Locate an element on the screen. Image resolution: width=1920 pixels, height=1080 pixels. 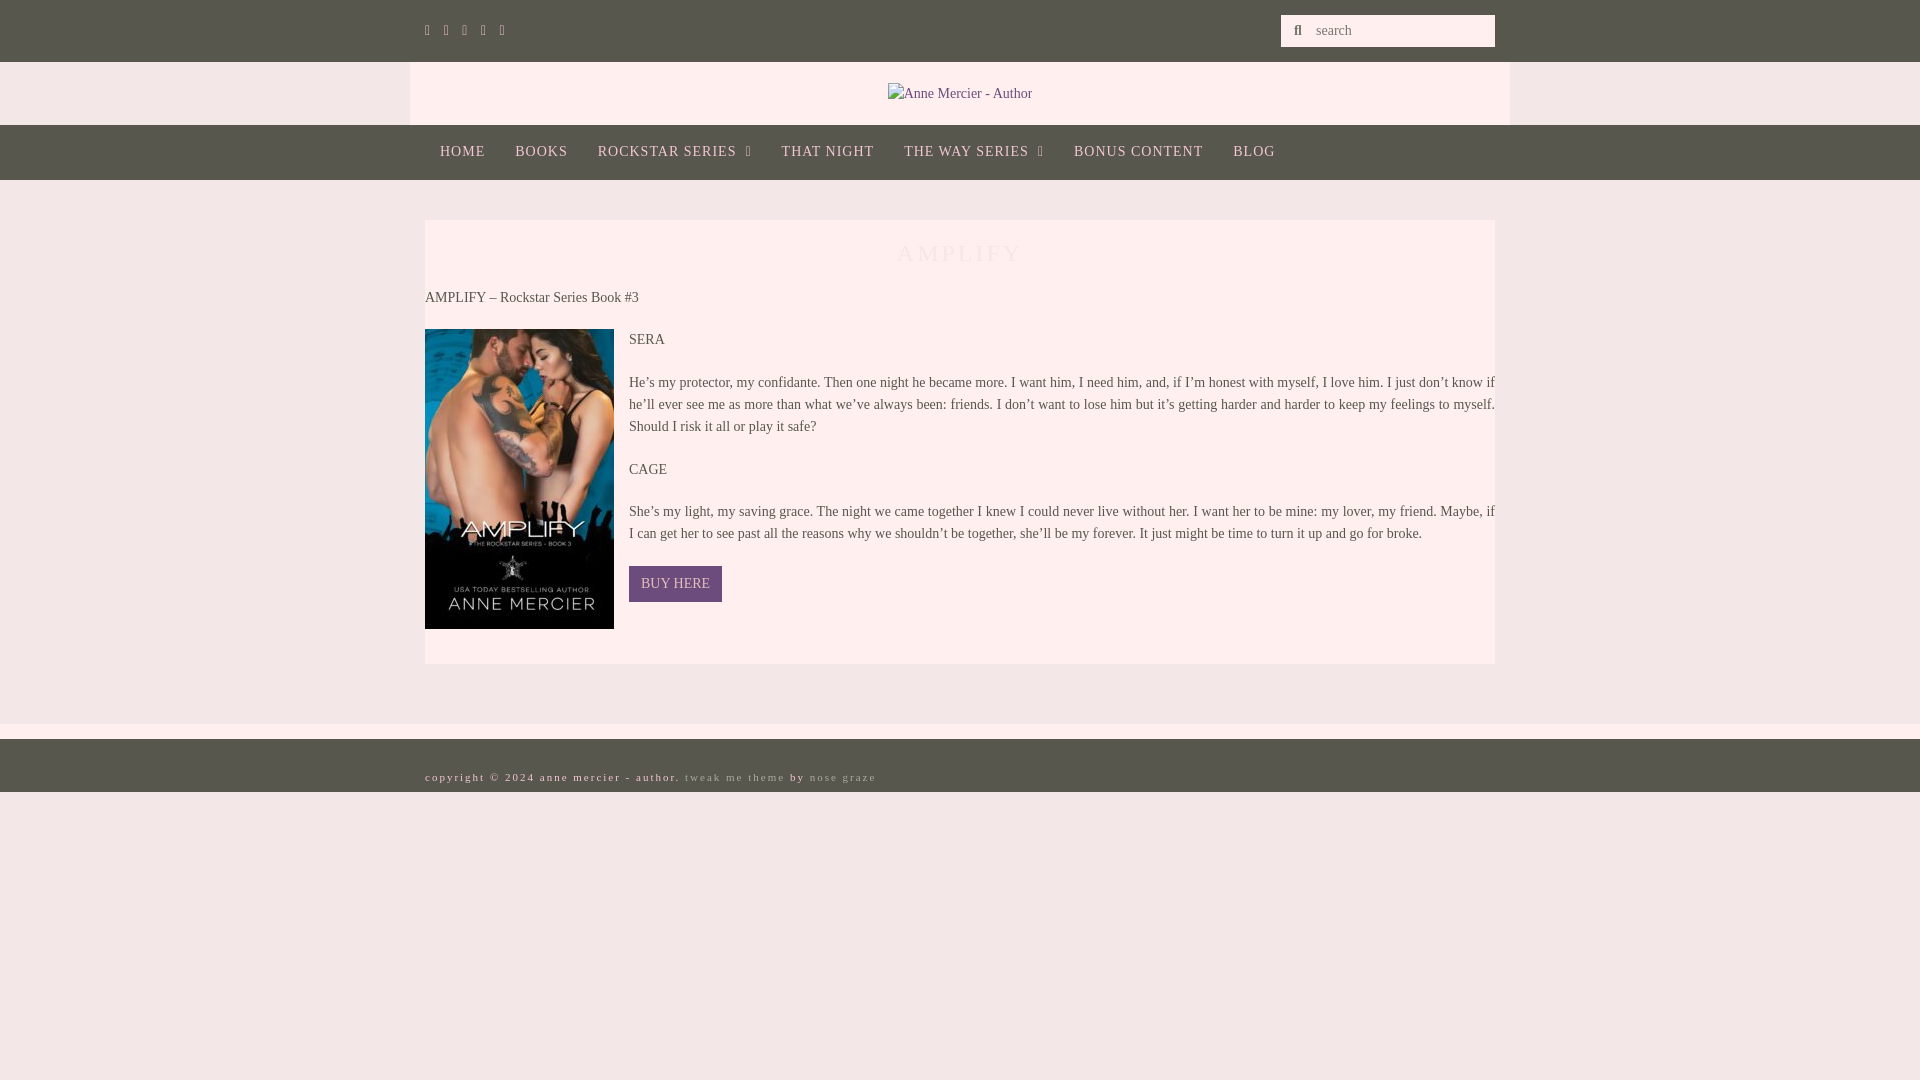
BONUS CONTENT is located at coordinates (1138, 152).